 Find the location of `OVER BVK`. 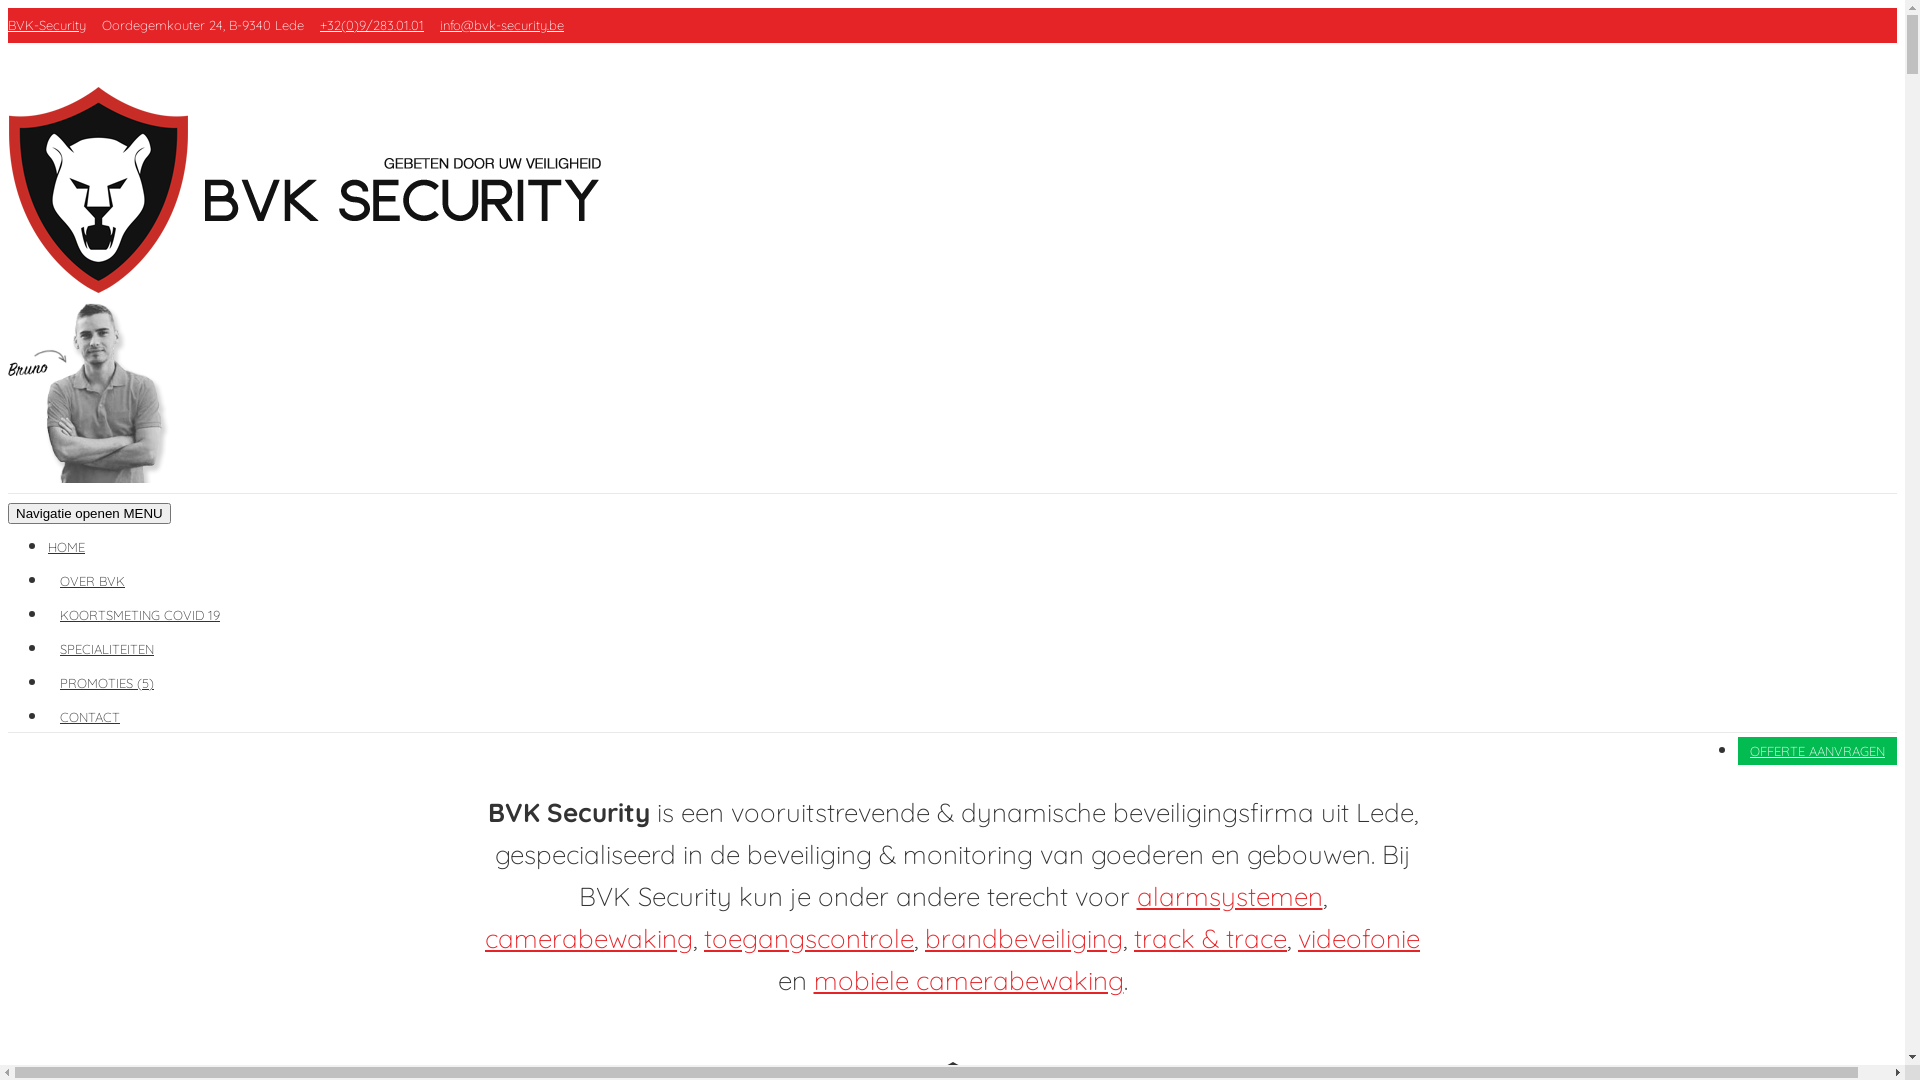

OVER BVK is located at coordinates (92, 581).